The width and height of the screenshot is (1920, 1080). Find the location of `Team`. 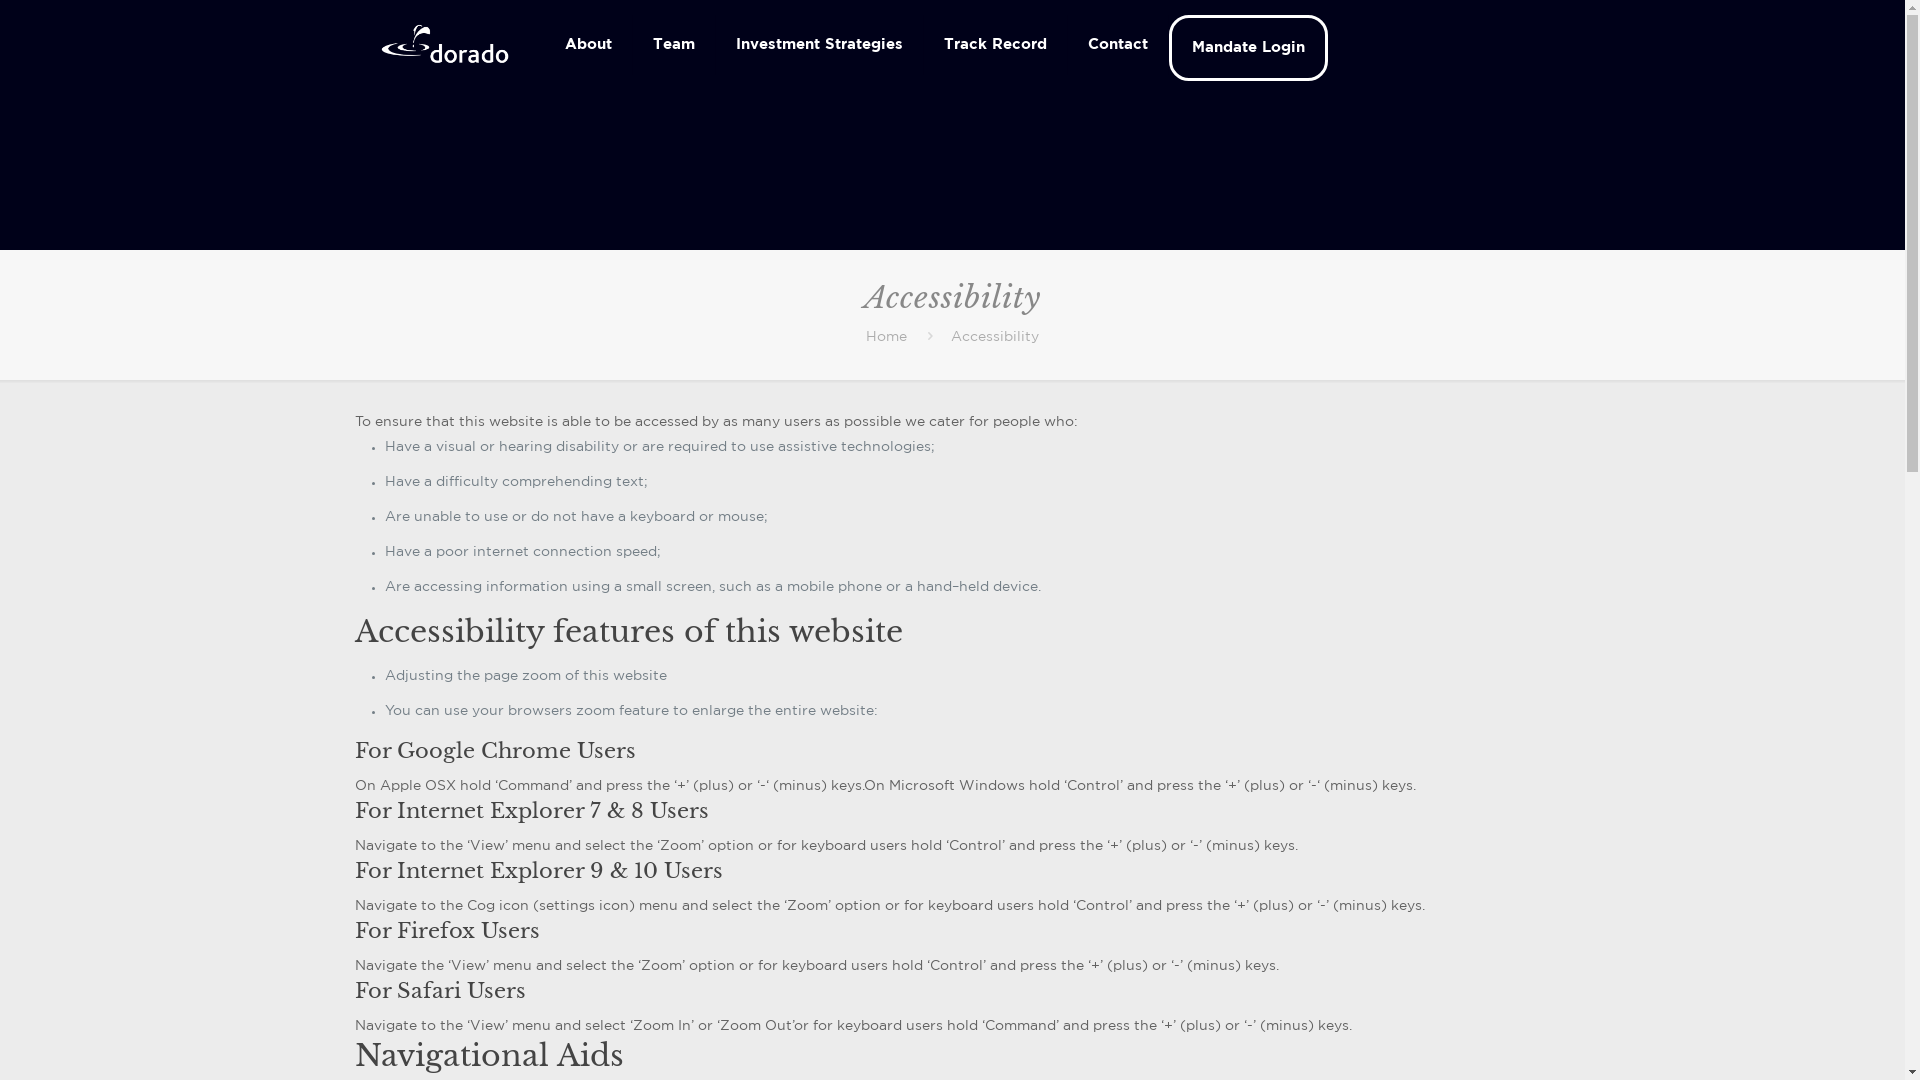

Team is located at coordinates (674, 45).